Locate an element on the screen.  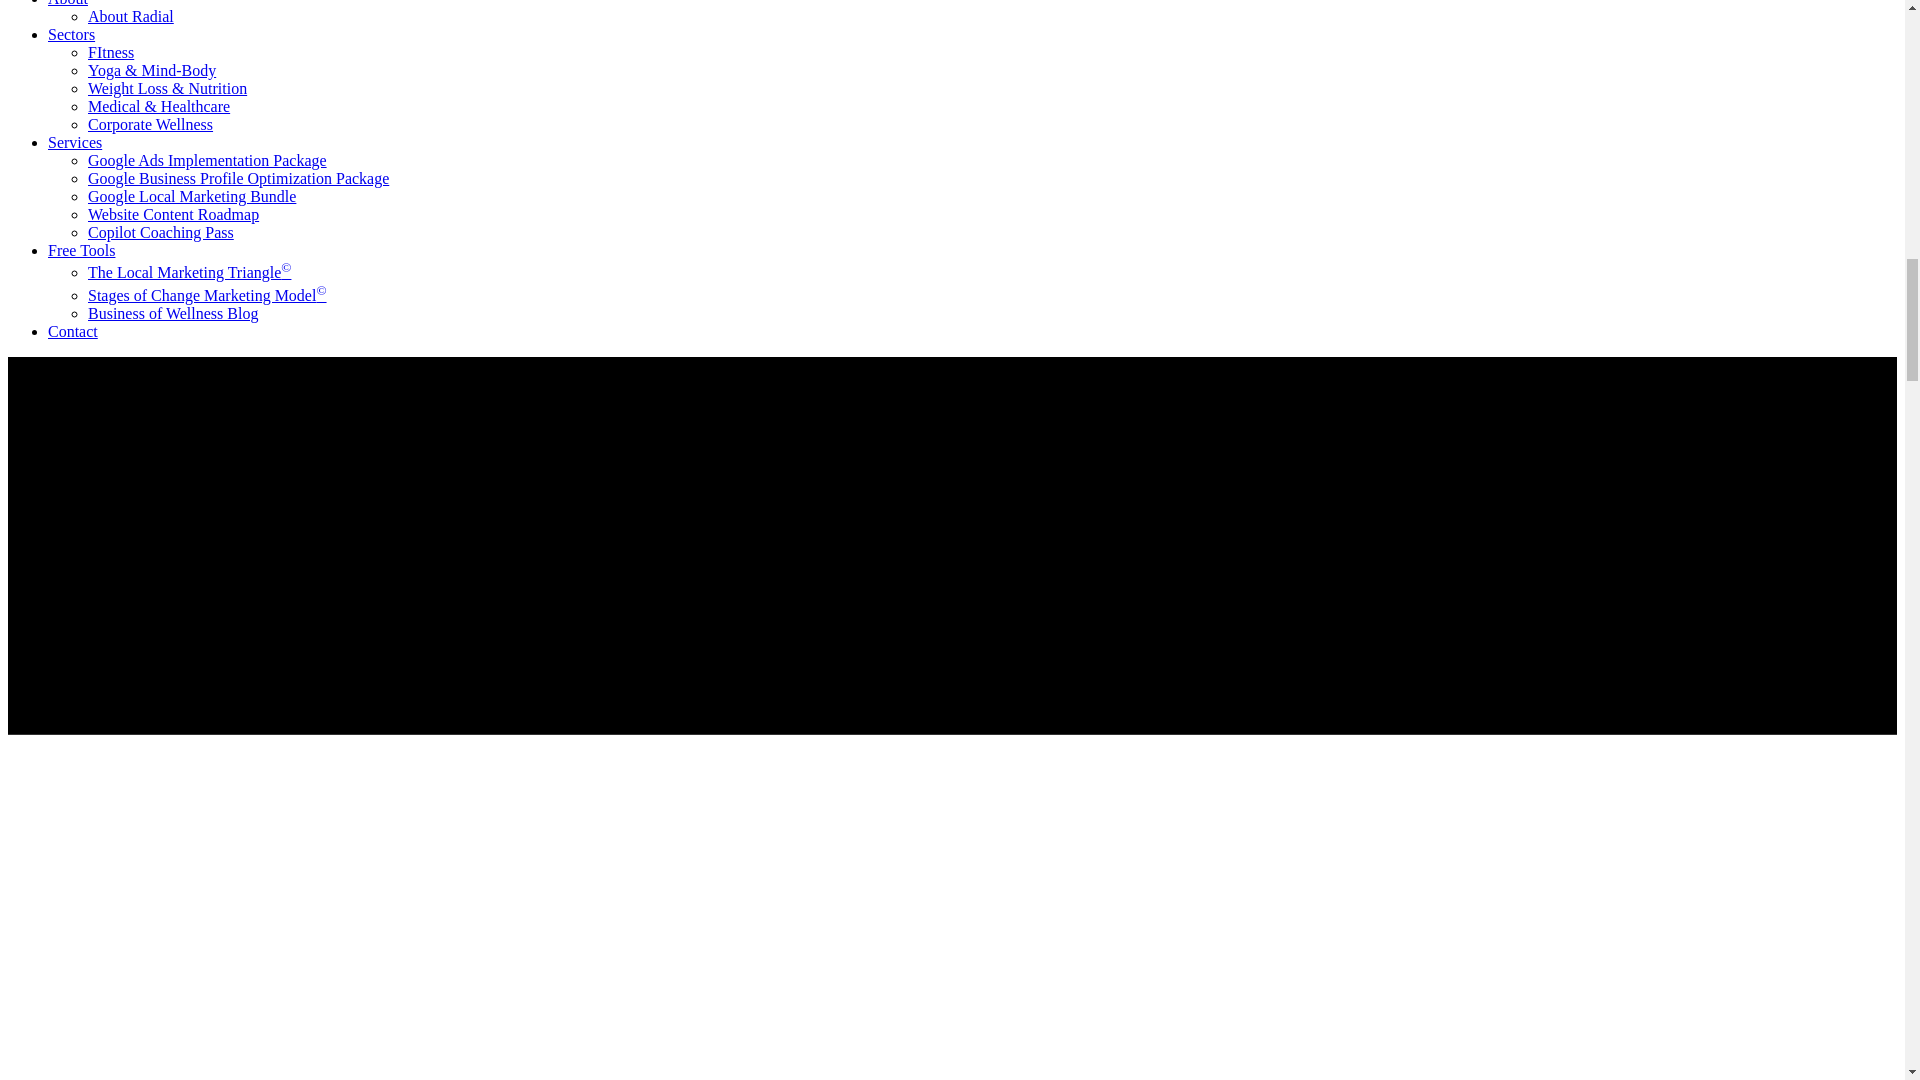
Google Local Marketing Bundle is located at coordinates (192, 196).